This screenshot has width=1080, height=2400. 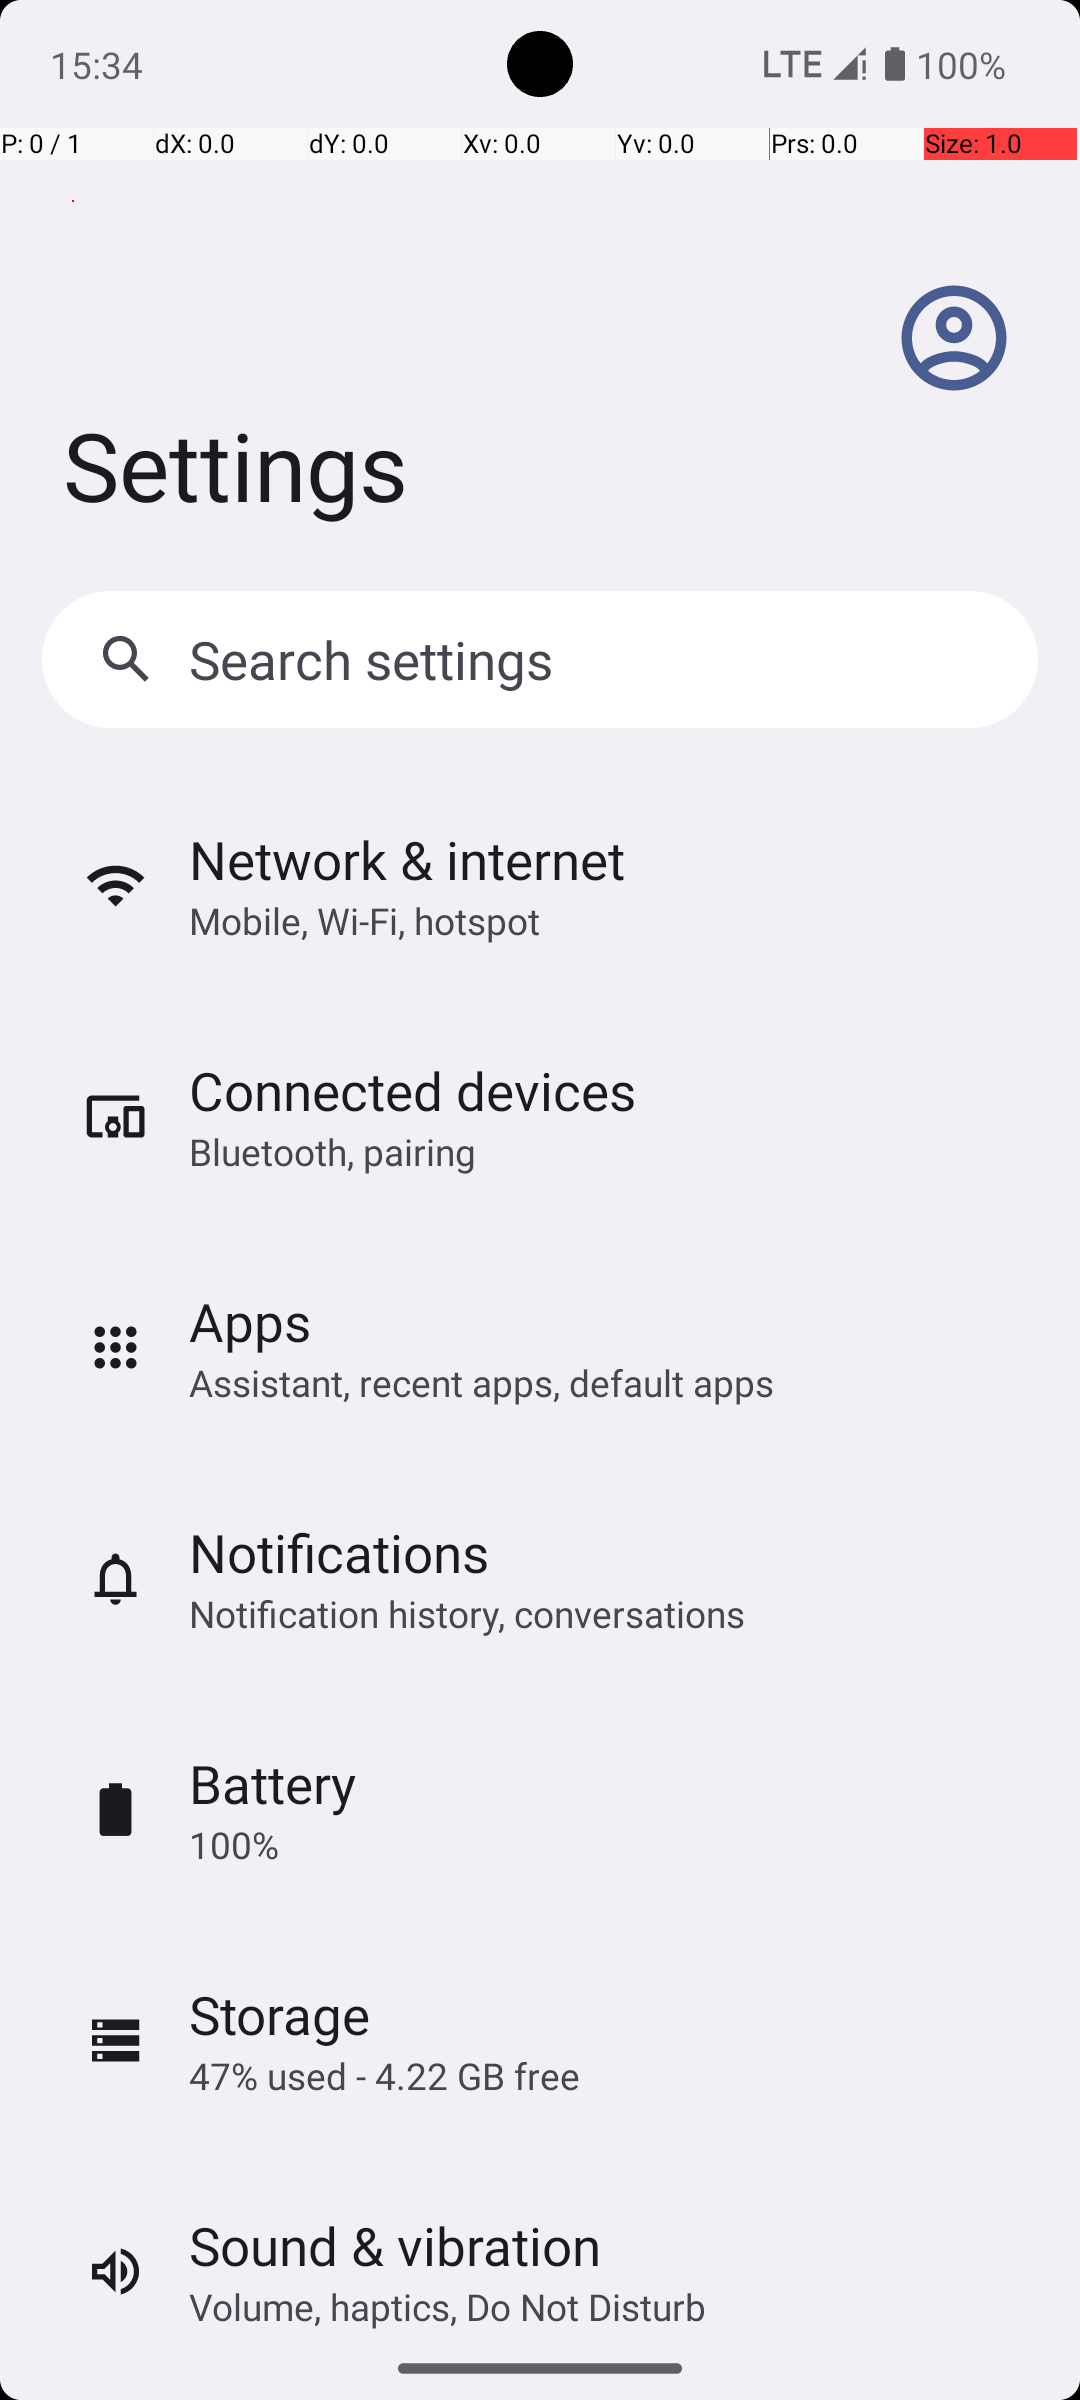 What do you see at coordinates (384, 2076) in the screenshot?
I see `47% used - 4.22 GB free` at bounding box center [384, 2076].